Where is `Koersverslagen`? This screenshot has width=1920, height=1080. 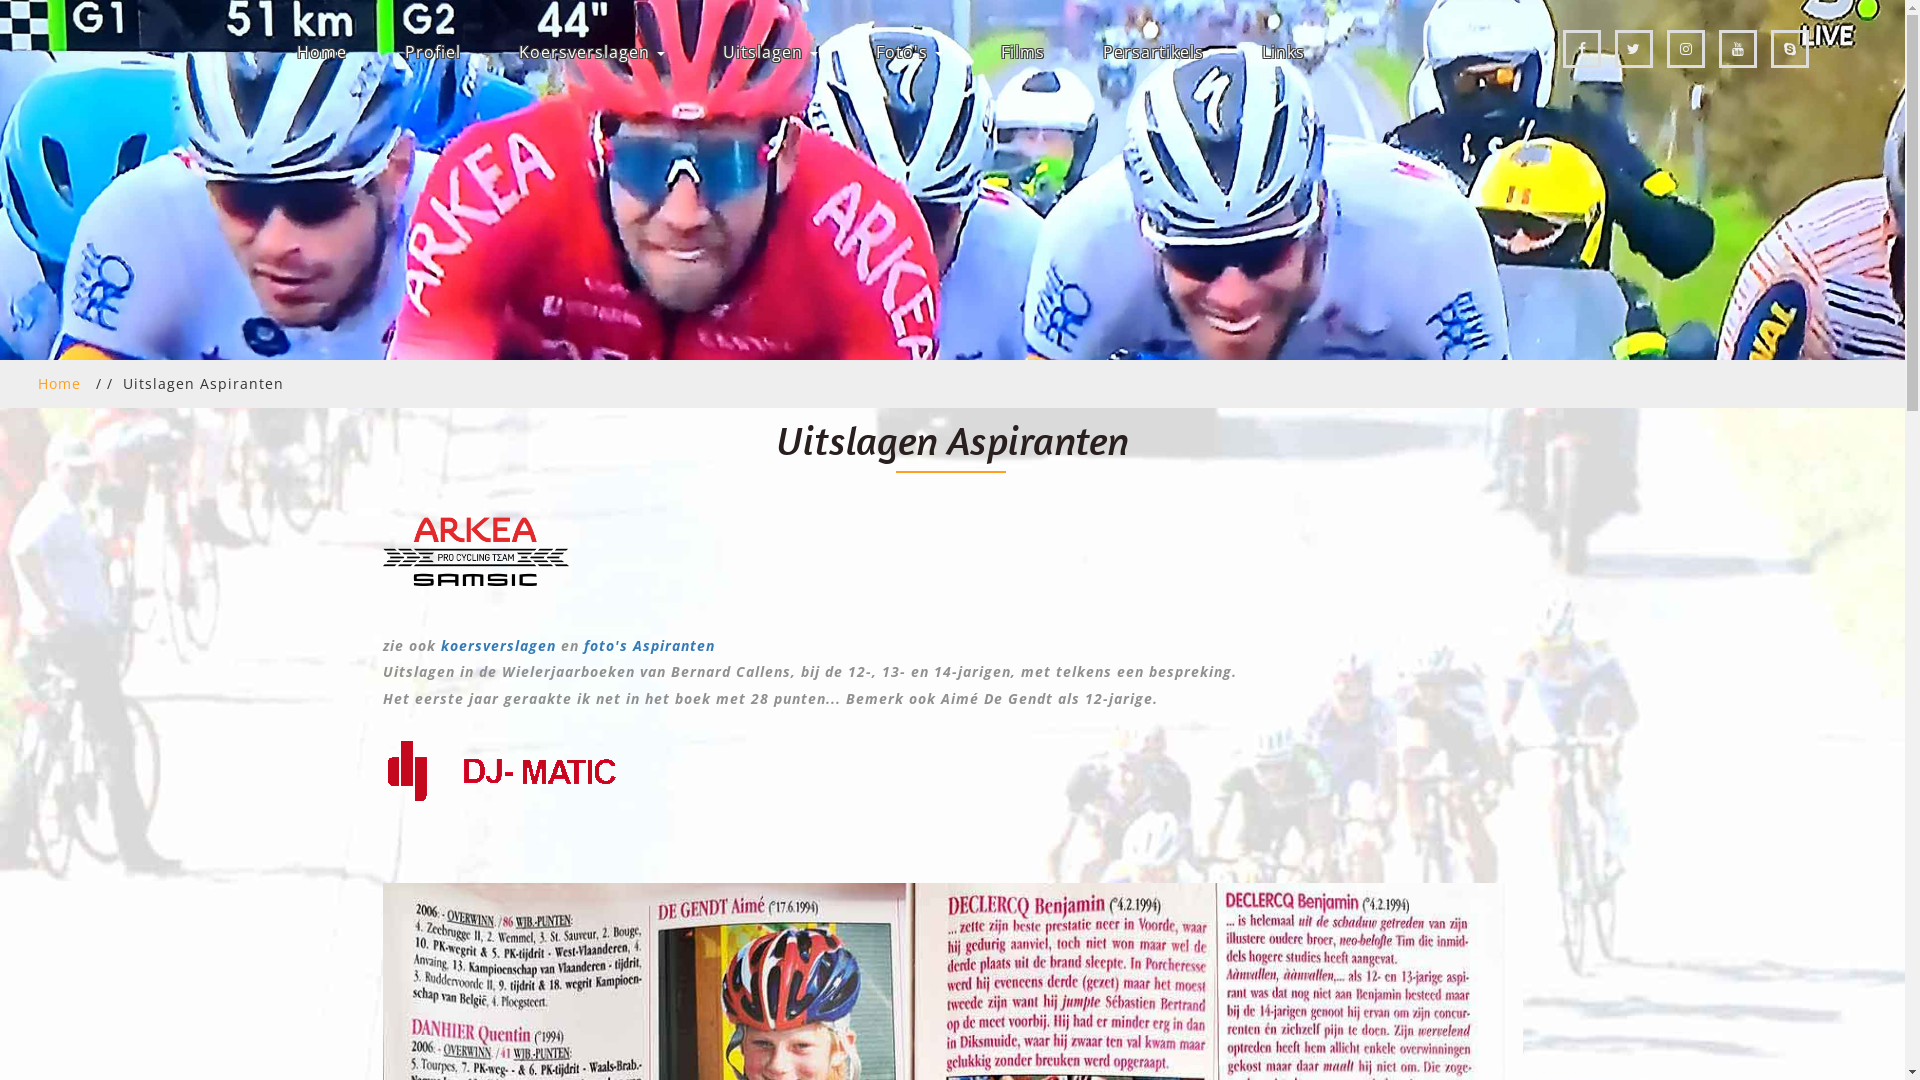 Koersverslagen is located at coordinates (590, 52).